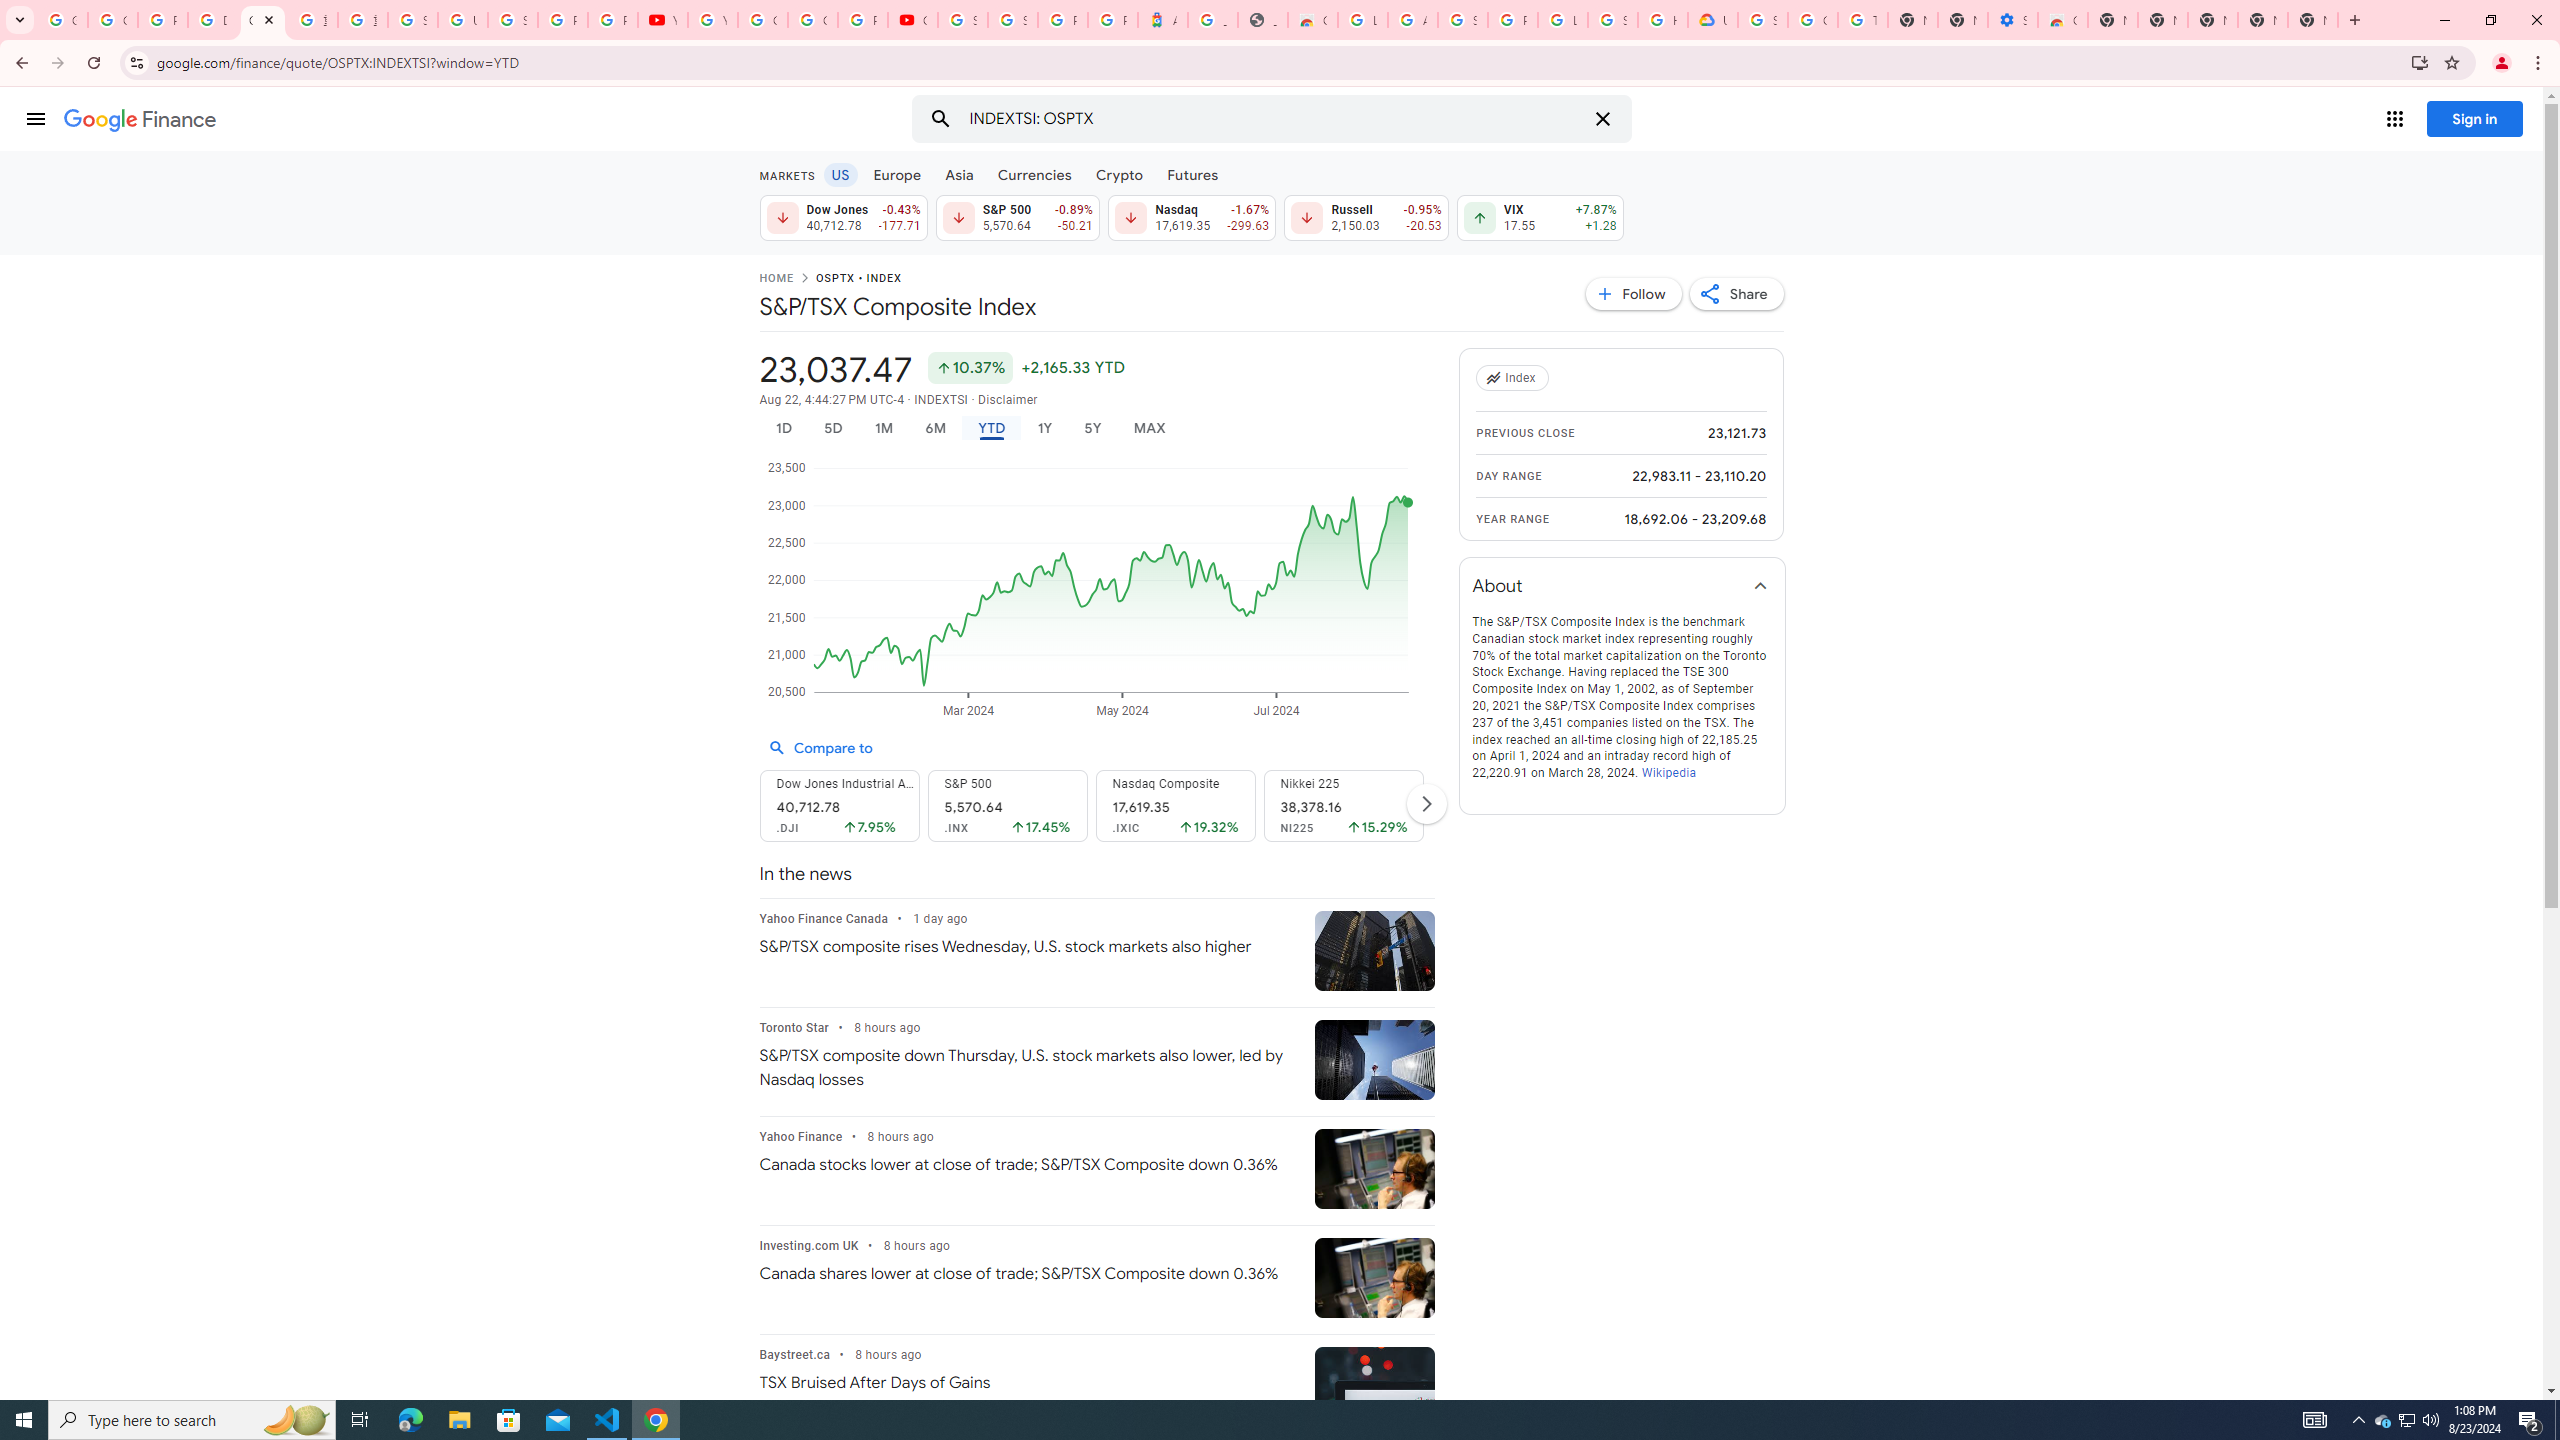 The height and width of the screenshot is (1440, 2560). What do you see at coordinates (1192, 217) in the screenshot?
I see `Nasdaq 17,619.35 Down by 1.67% -299.63` at bounding box center [1192, 217].